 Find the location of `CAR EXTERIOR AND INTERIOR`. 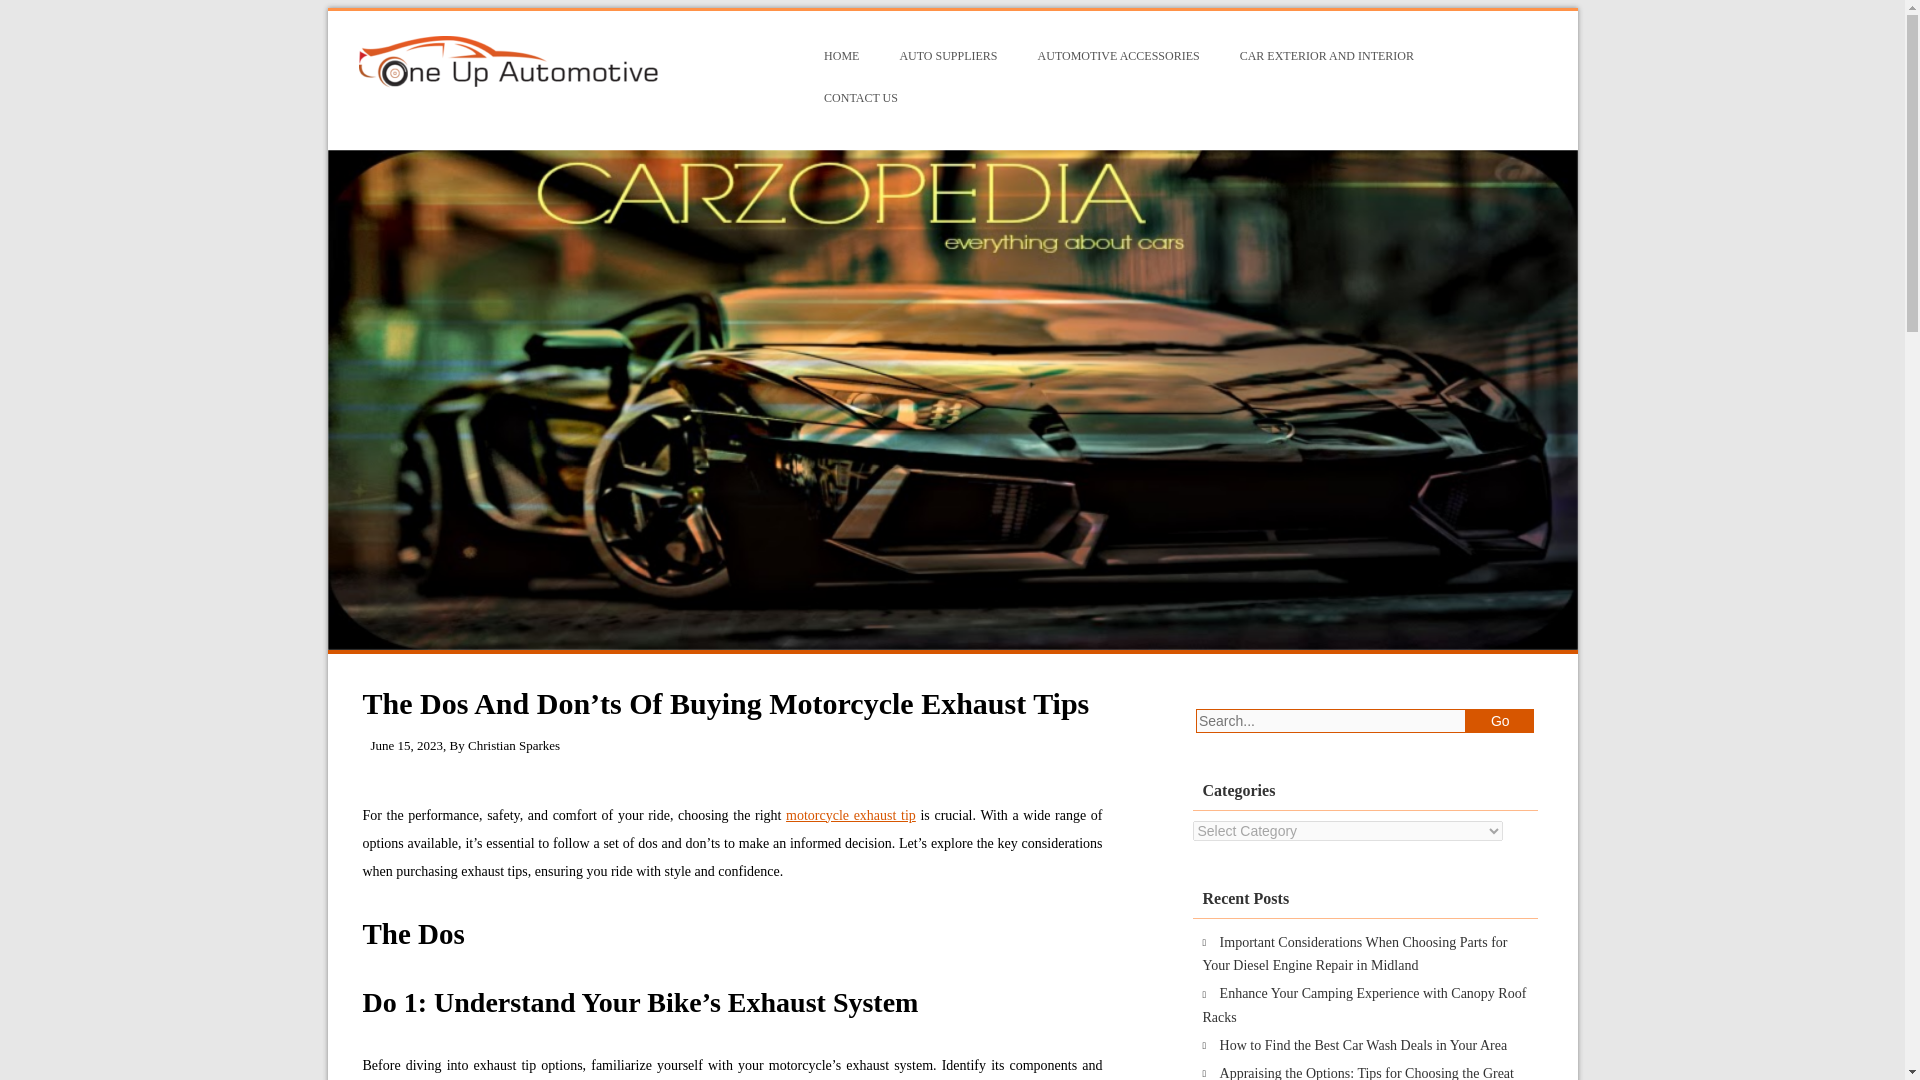

CAR EXTERIOR AND INTERIOR is located at coordinates (1326, 56).